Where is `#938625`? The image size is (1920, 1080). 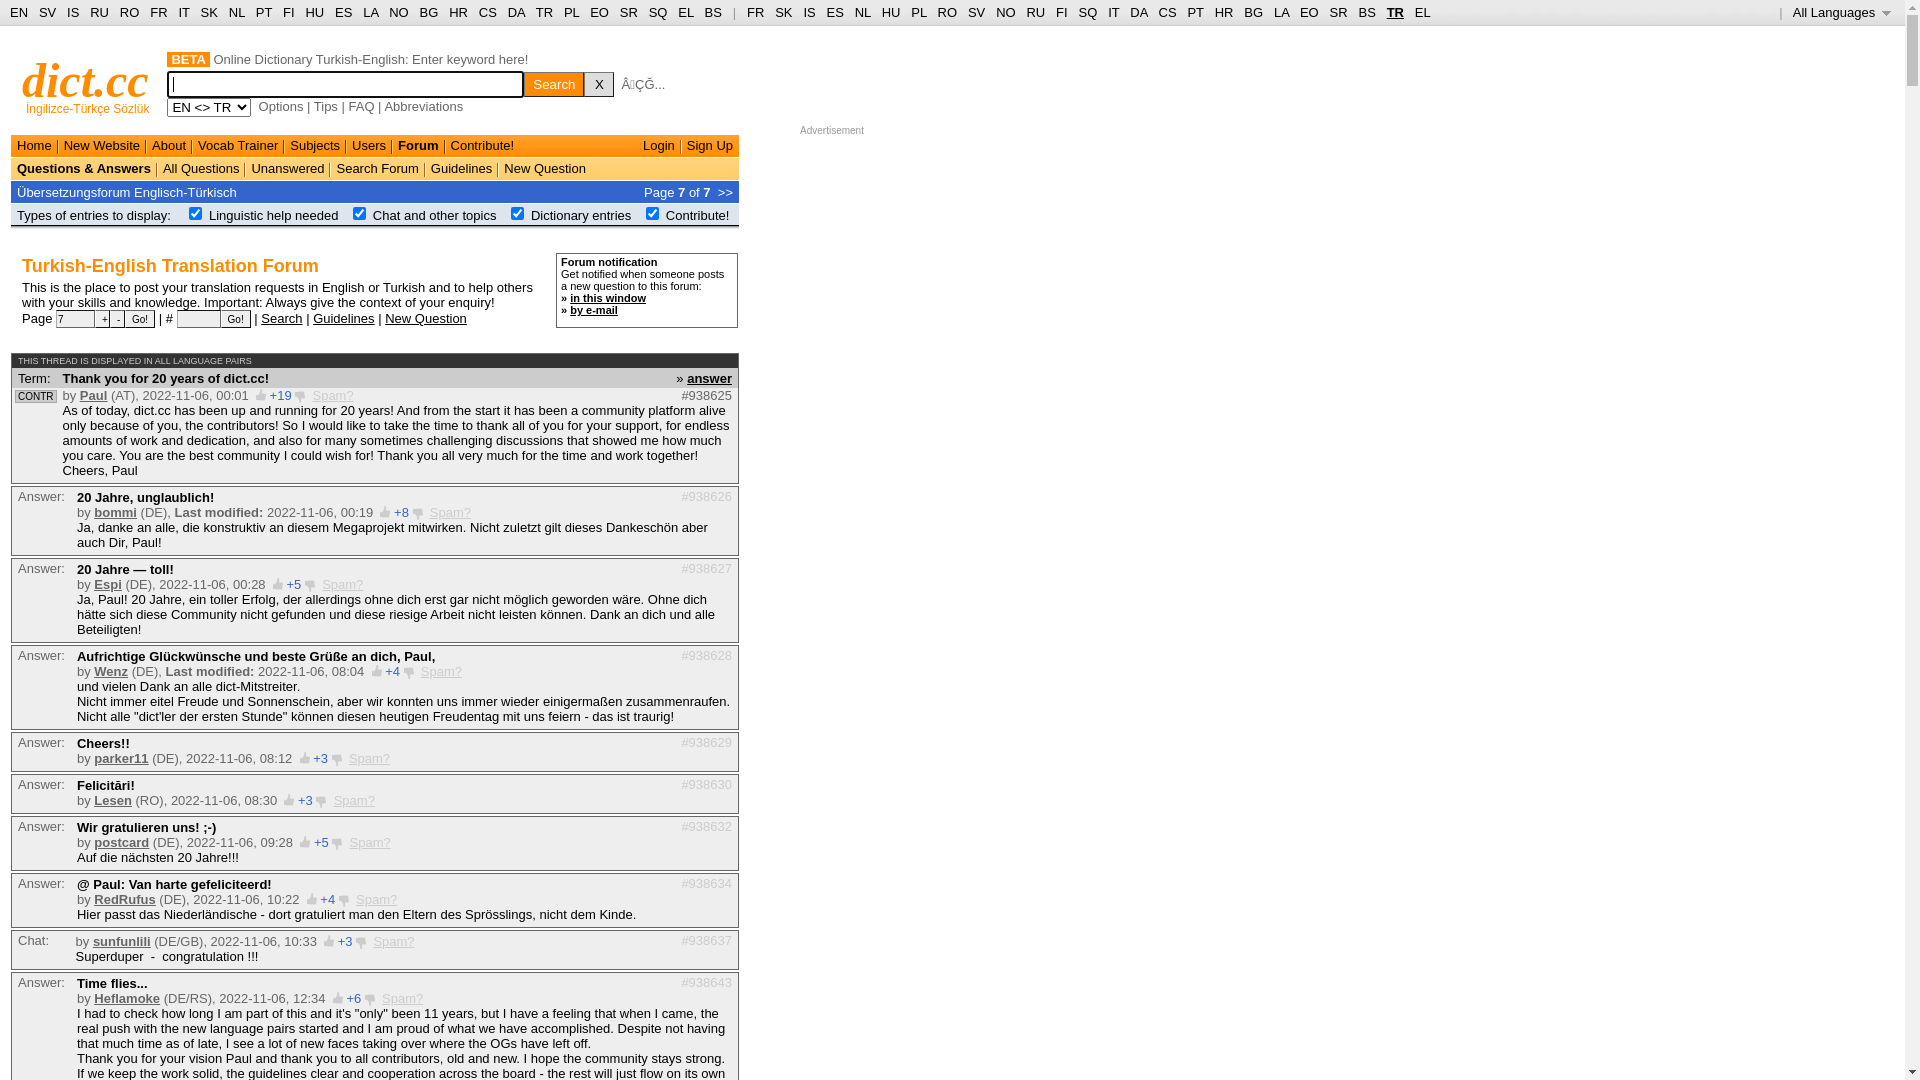
#938625 is located at coordinates (706, 396).